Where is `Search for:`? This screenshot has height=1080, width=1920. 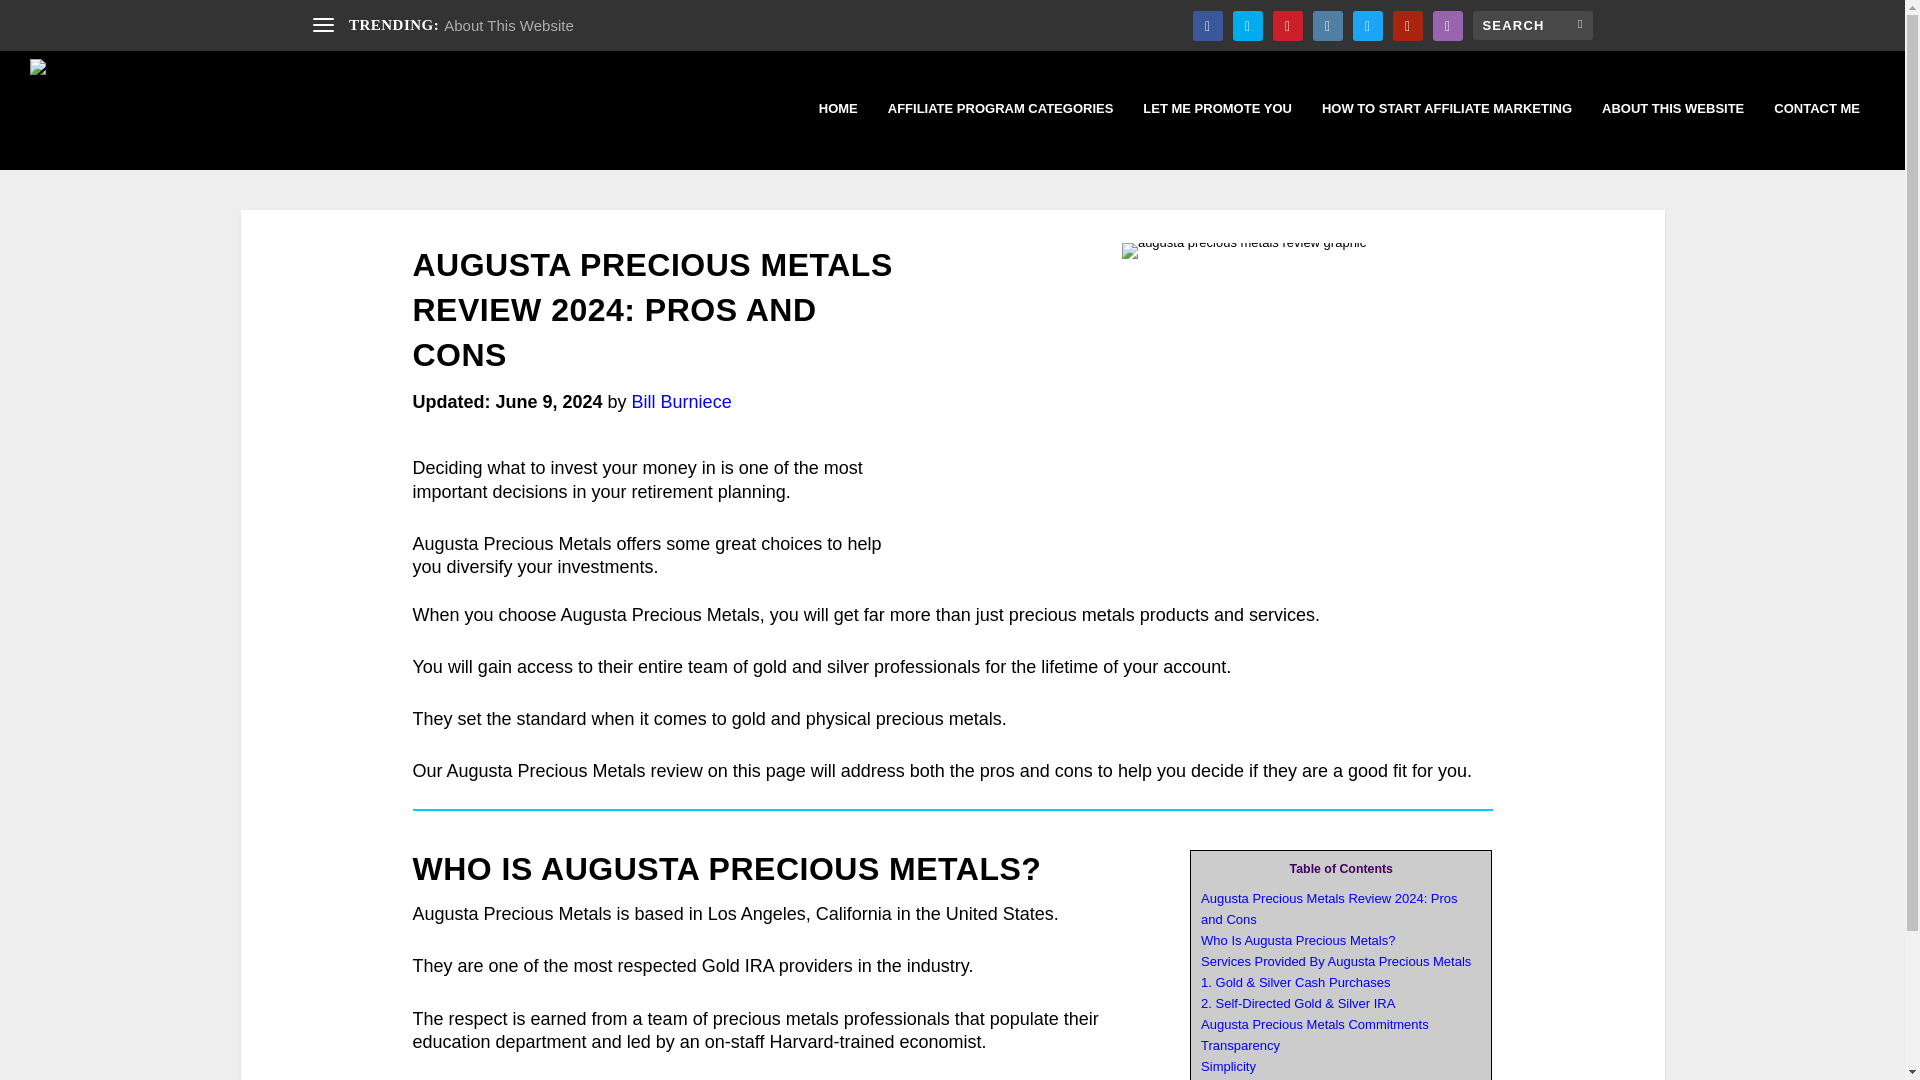 Search for: is located at coordinates (1532, 24).